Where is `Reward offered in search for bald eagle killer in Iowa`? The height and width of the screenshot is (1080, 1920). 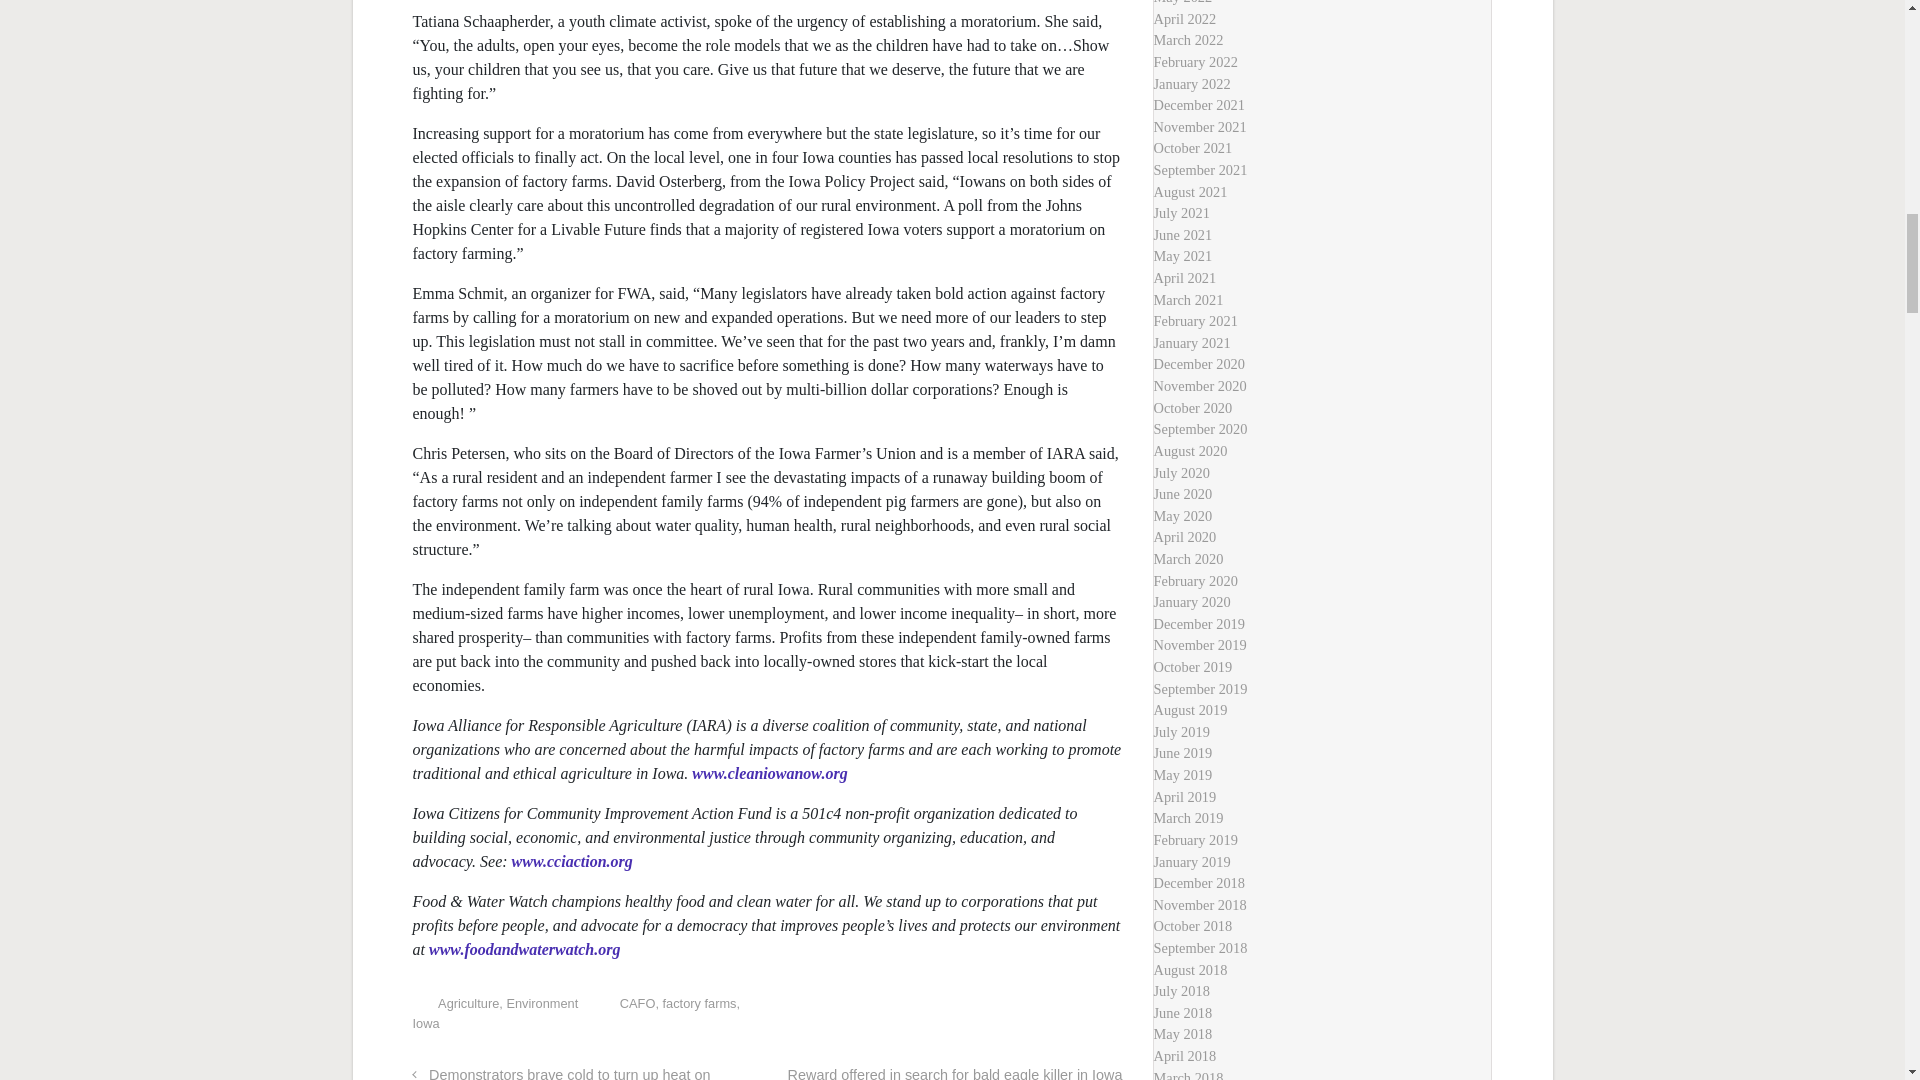
Reward offered in search for bald eagle killer in Iowa is located at coordinates (955, 1074).